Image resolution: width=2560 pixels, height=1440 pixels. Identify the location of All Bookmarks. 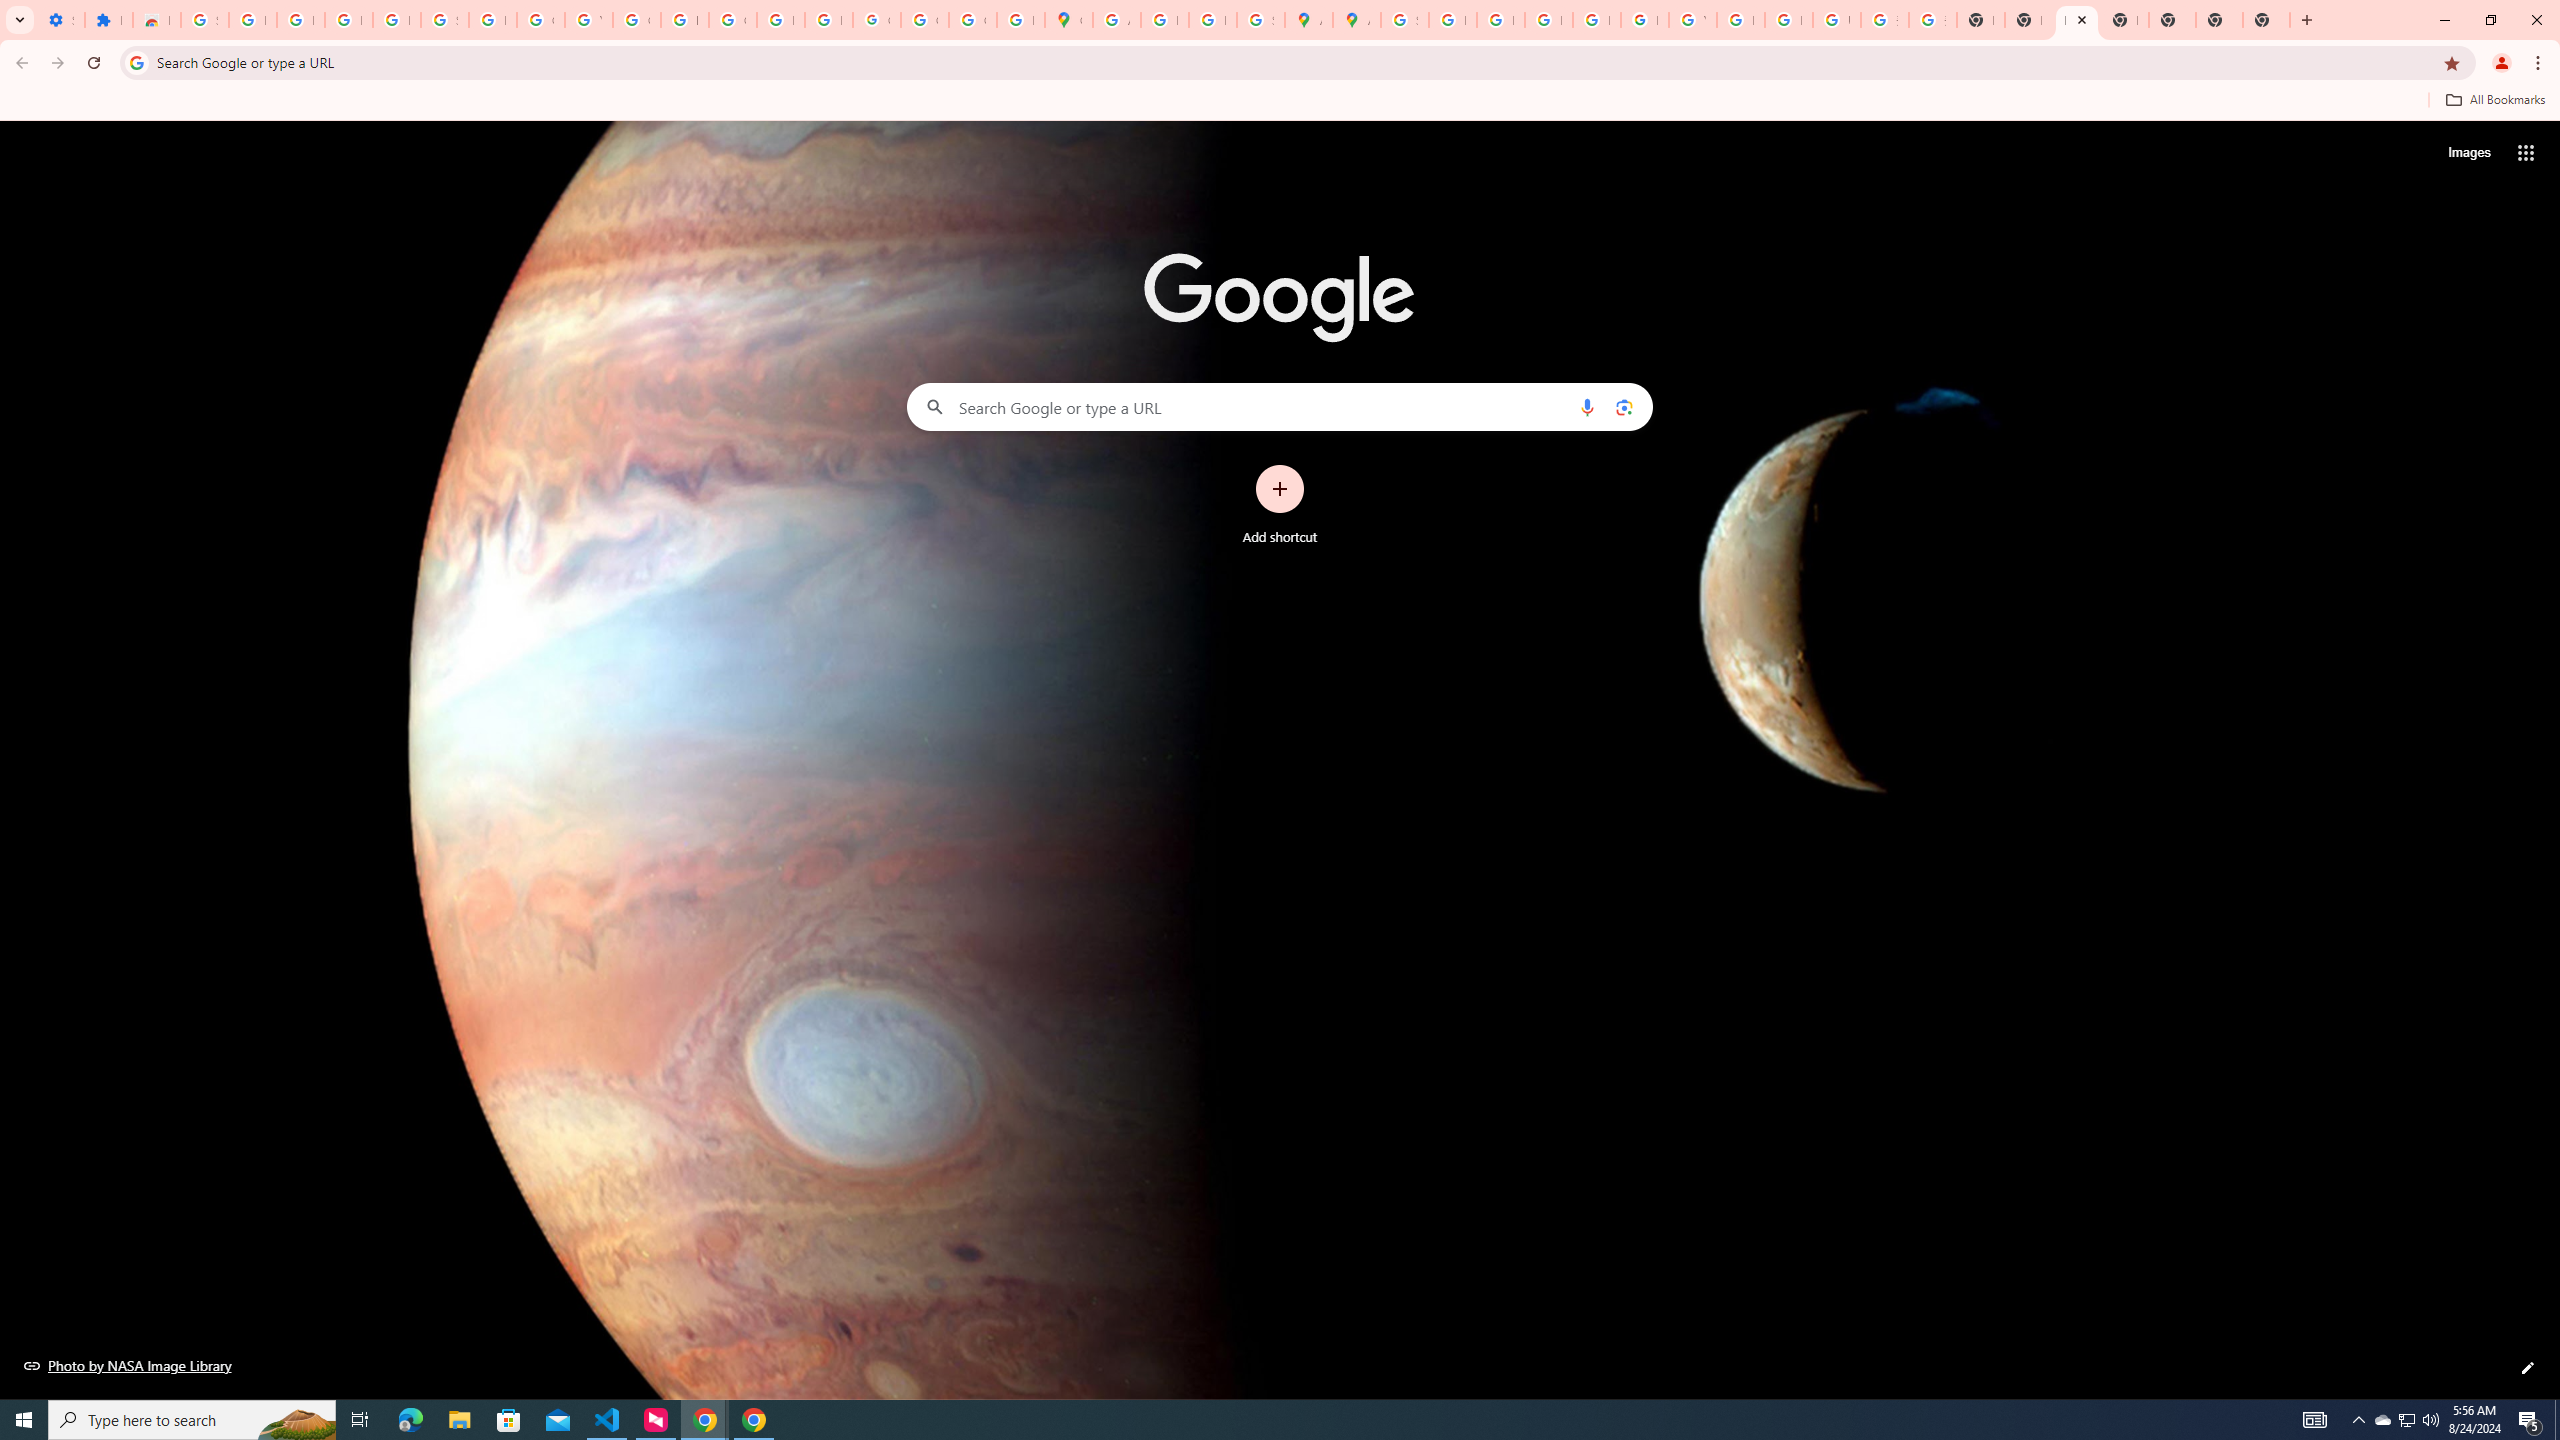
(2494, 100).